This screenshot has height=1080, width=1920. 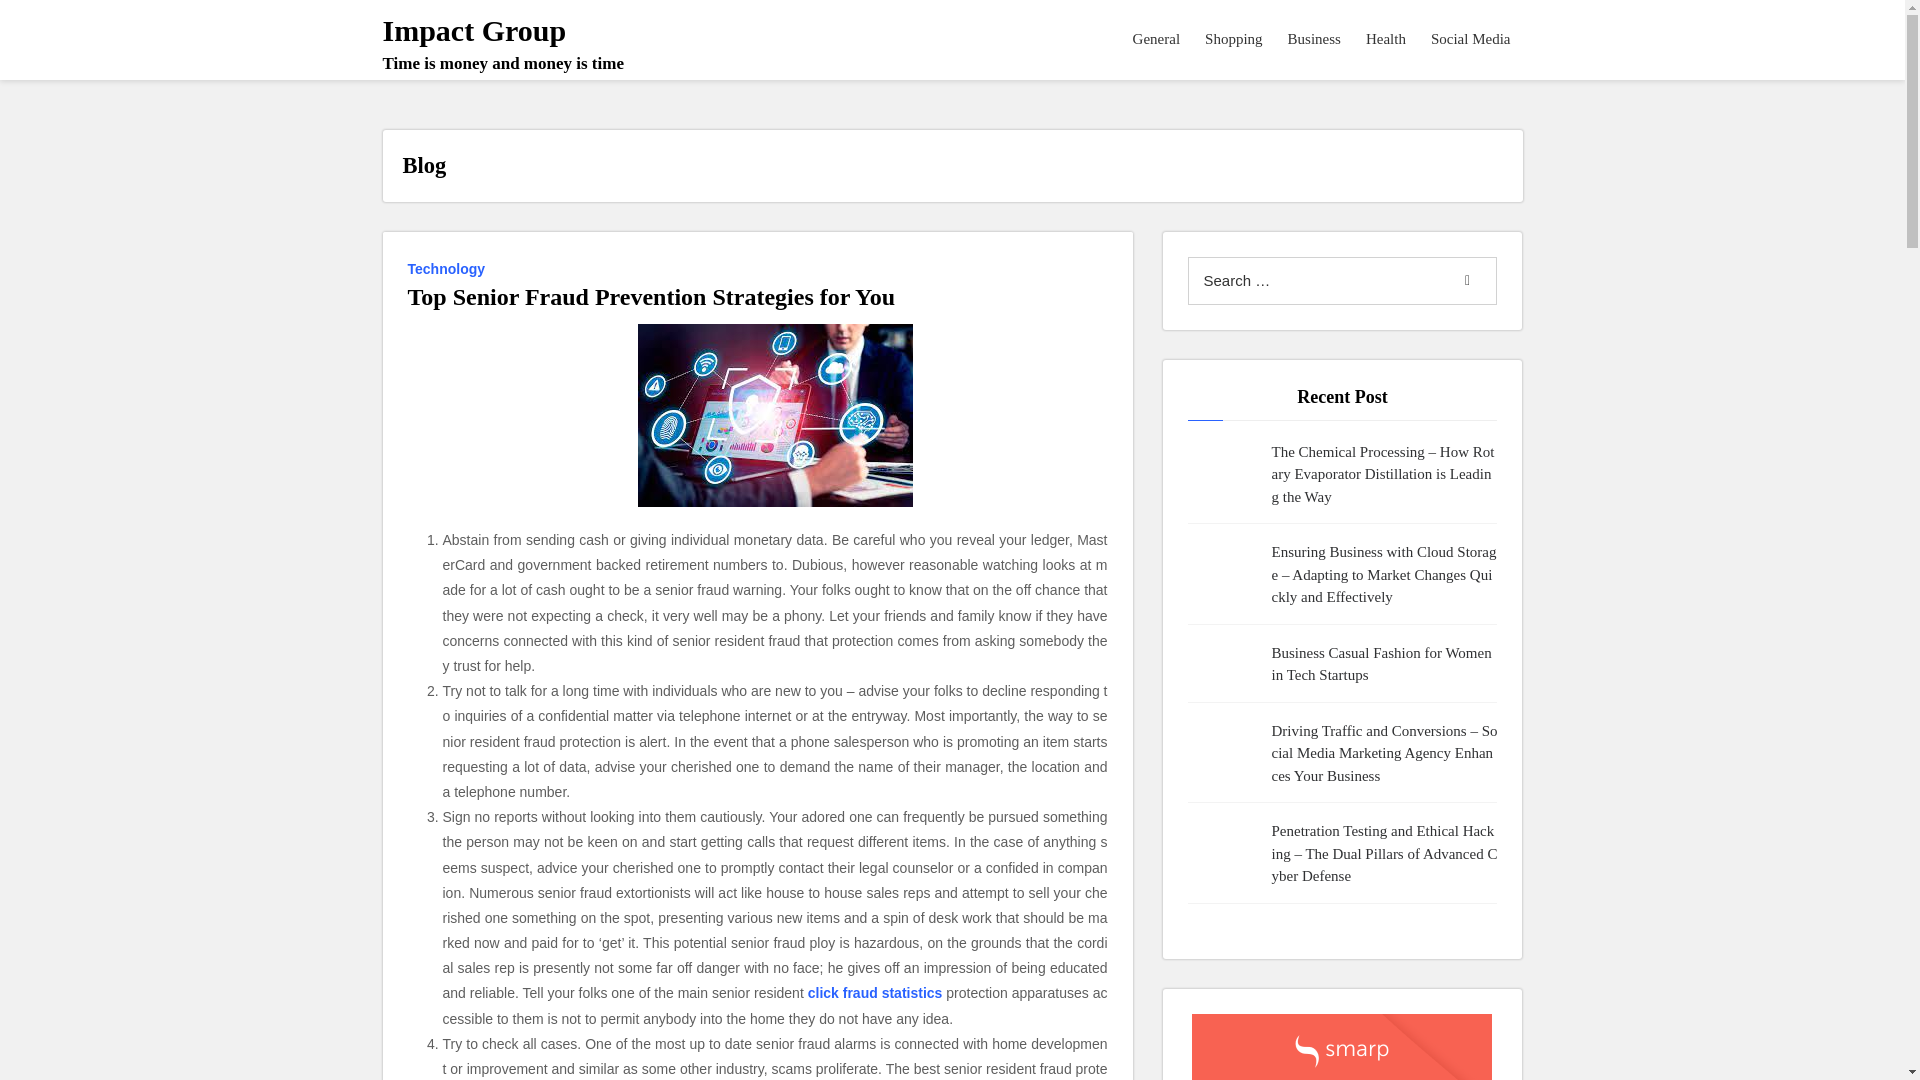 What do you see at coordinates (502, 43) in the screenshot?
I see `Shopping` at bounding box center [502, 43].